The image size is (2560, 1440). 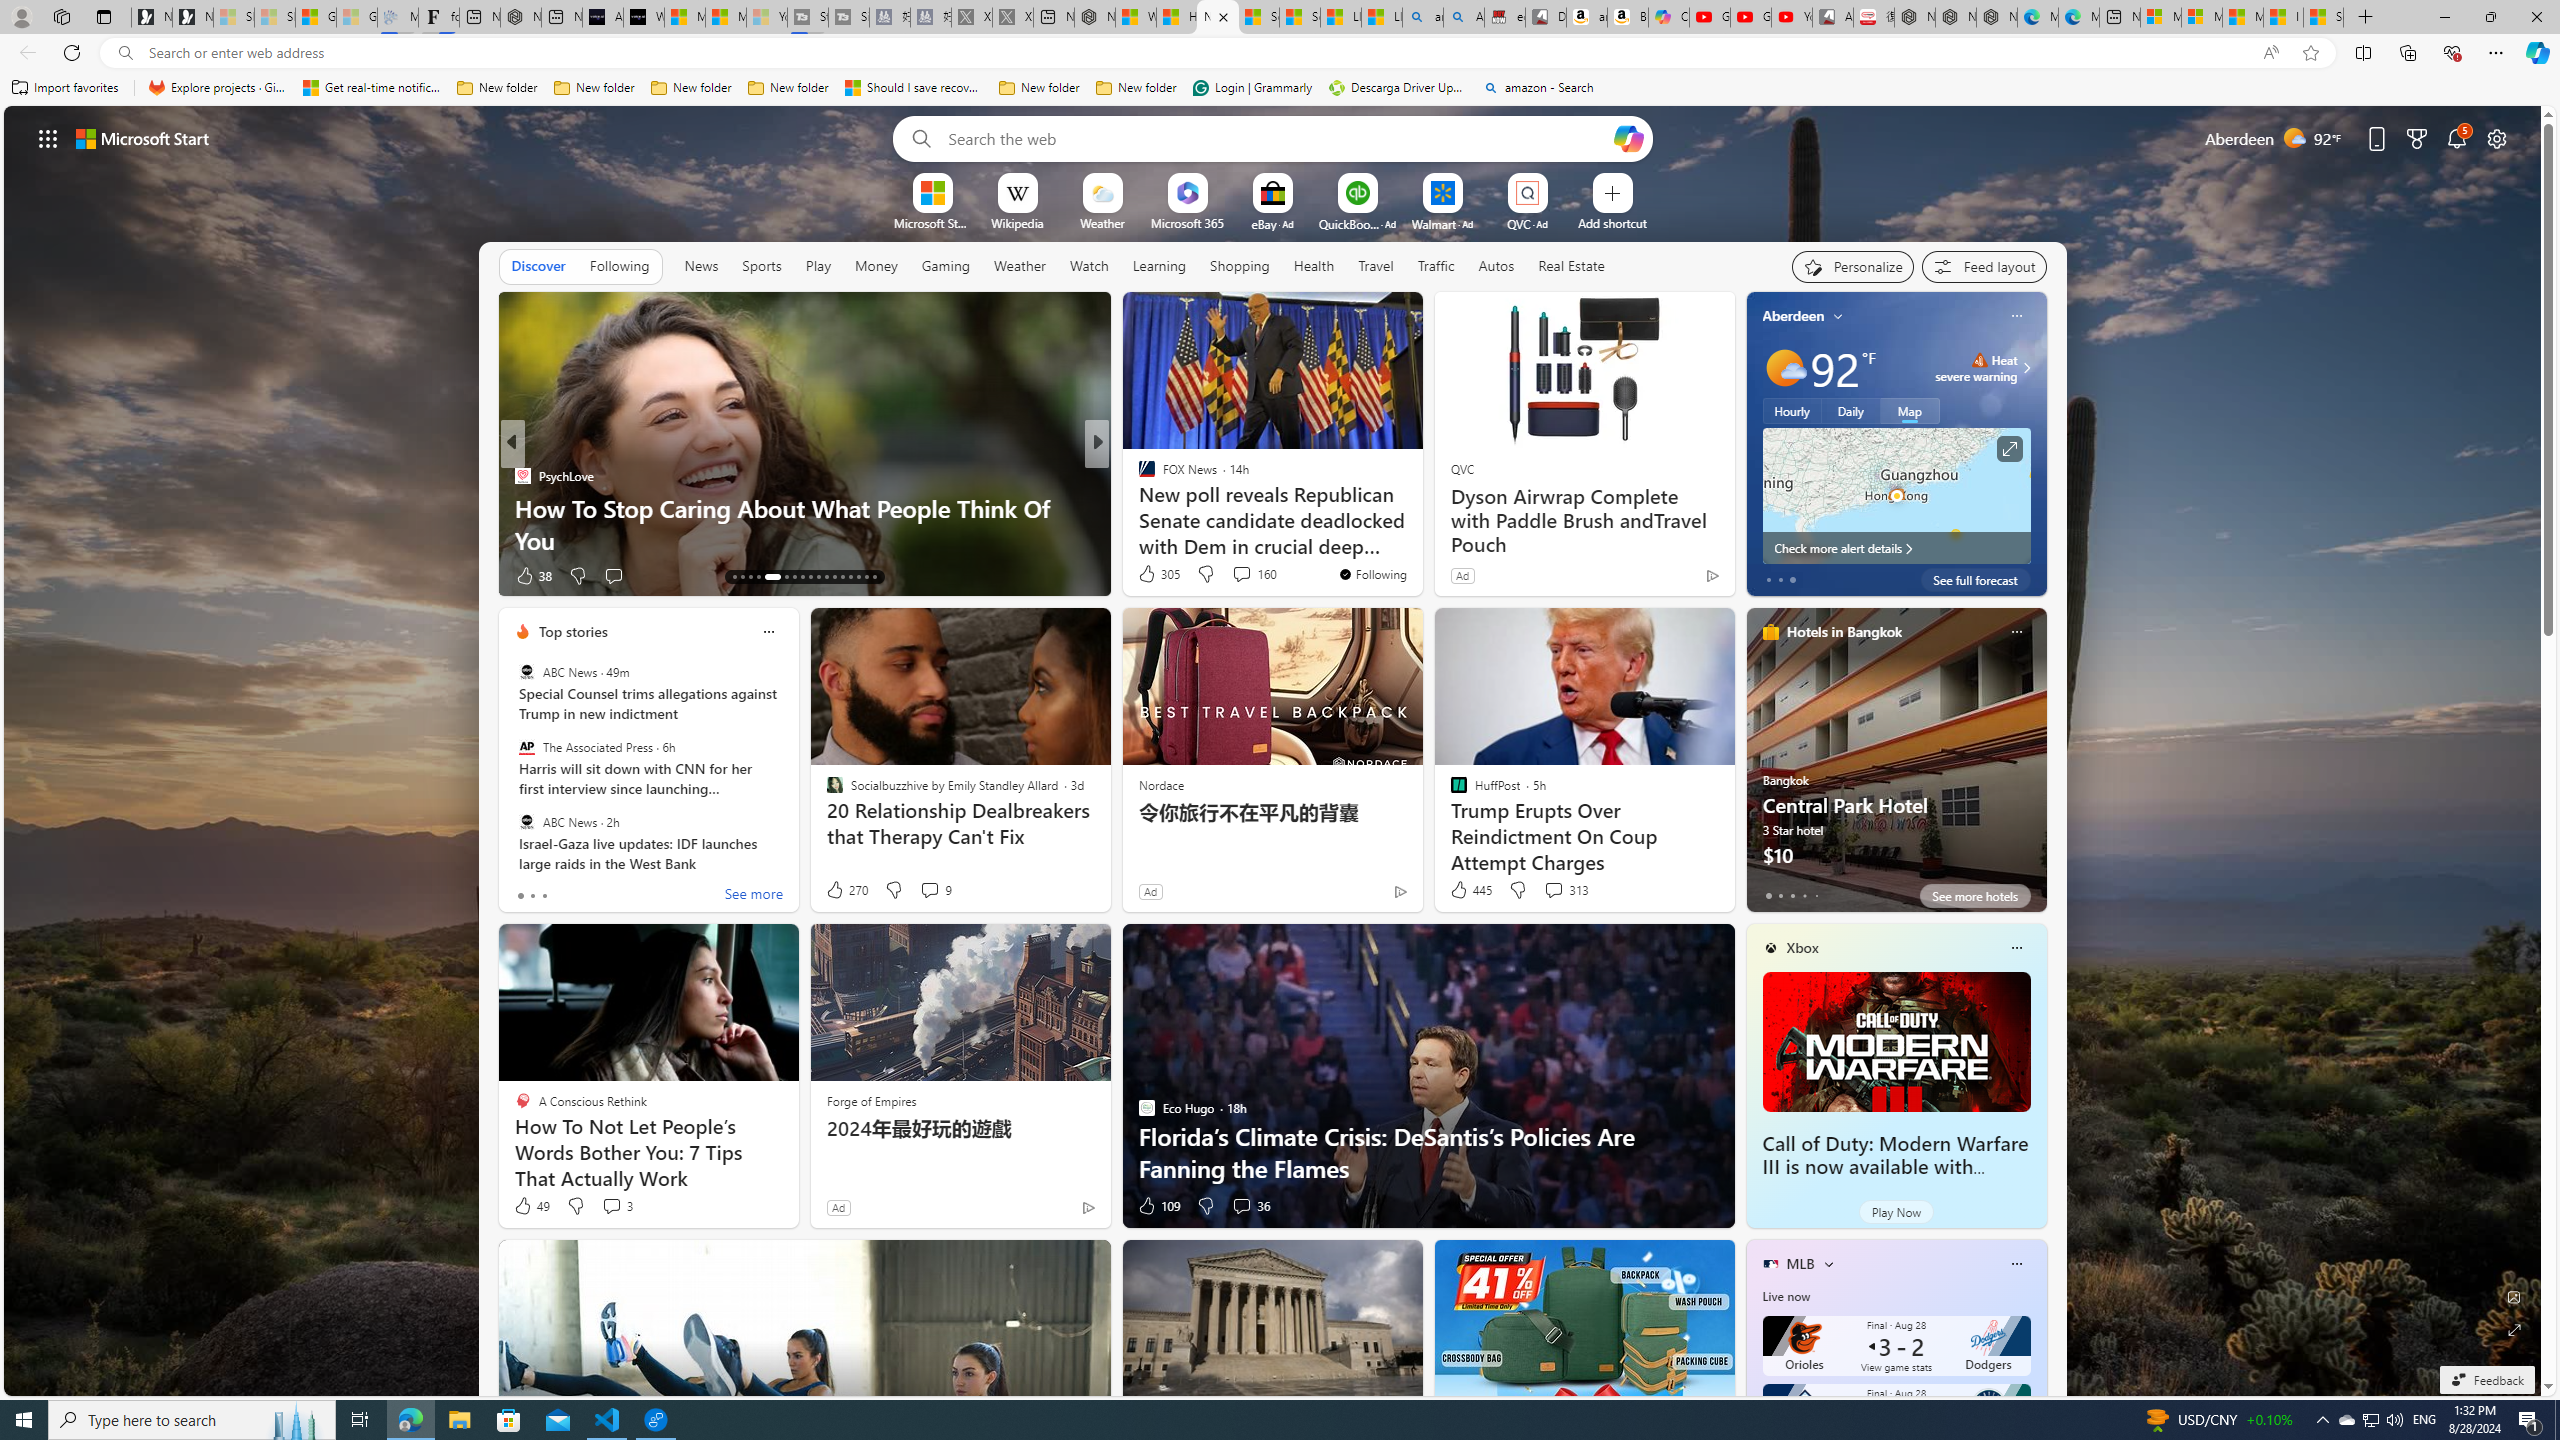 I want to click on AutomationID: tab-13, so click(x=734, y=577).